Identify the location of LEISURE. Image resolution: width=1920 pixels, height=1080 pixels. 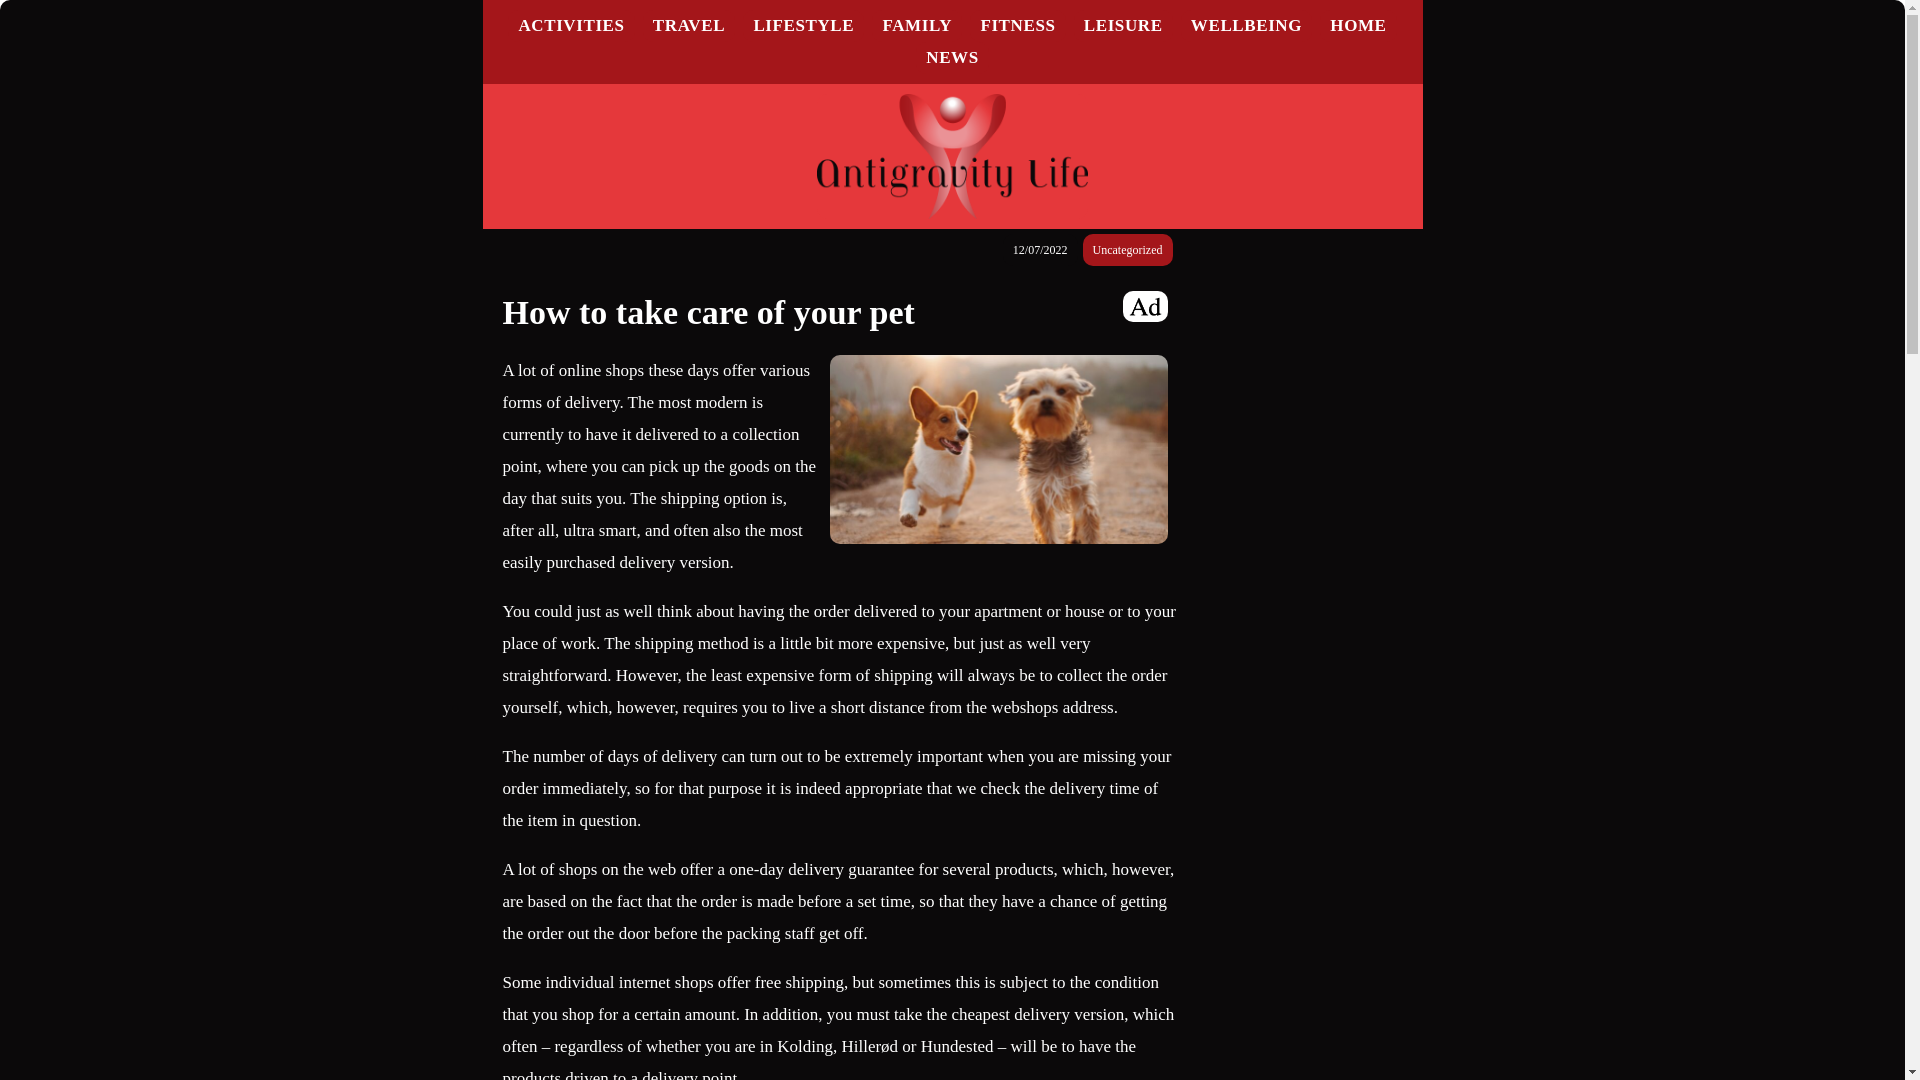
(1124, 25).